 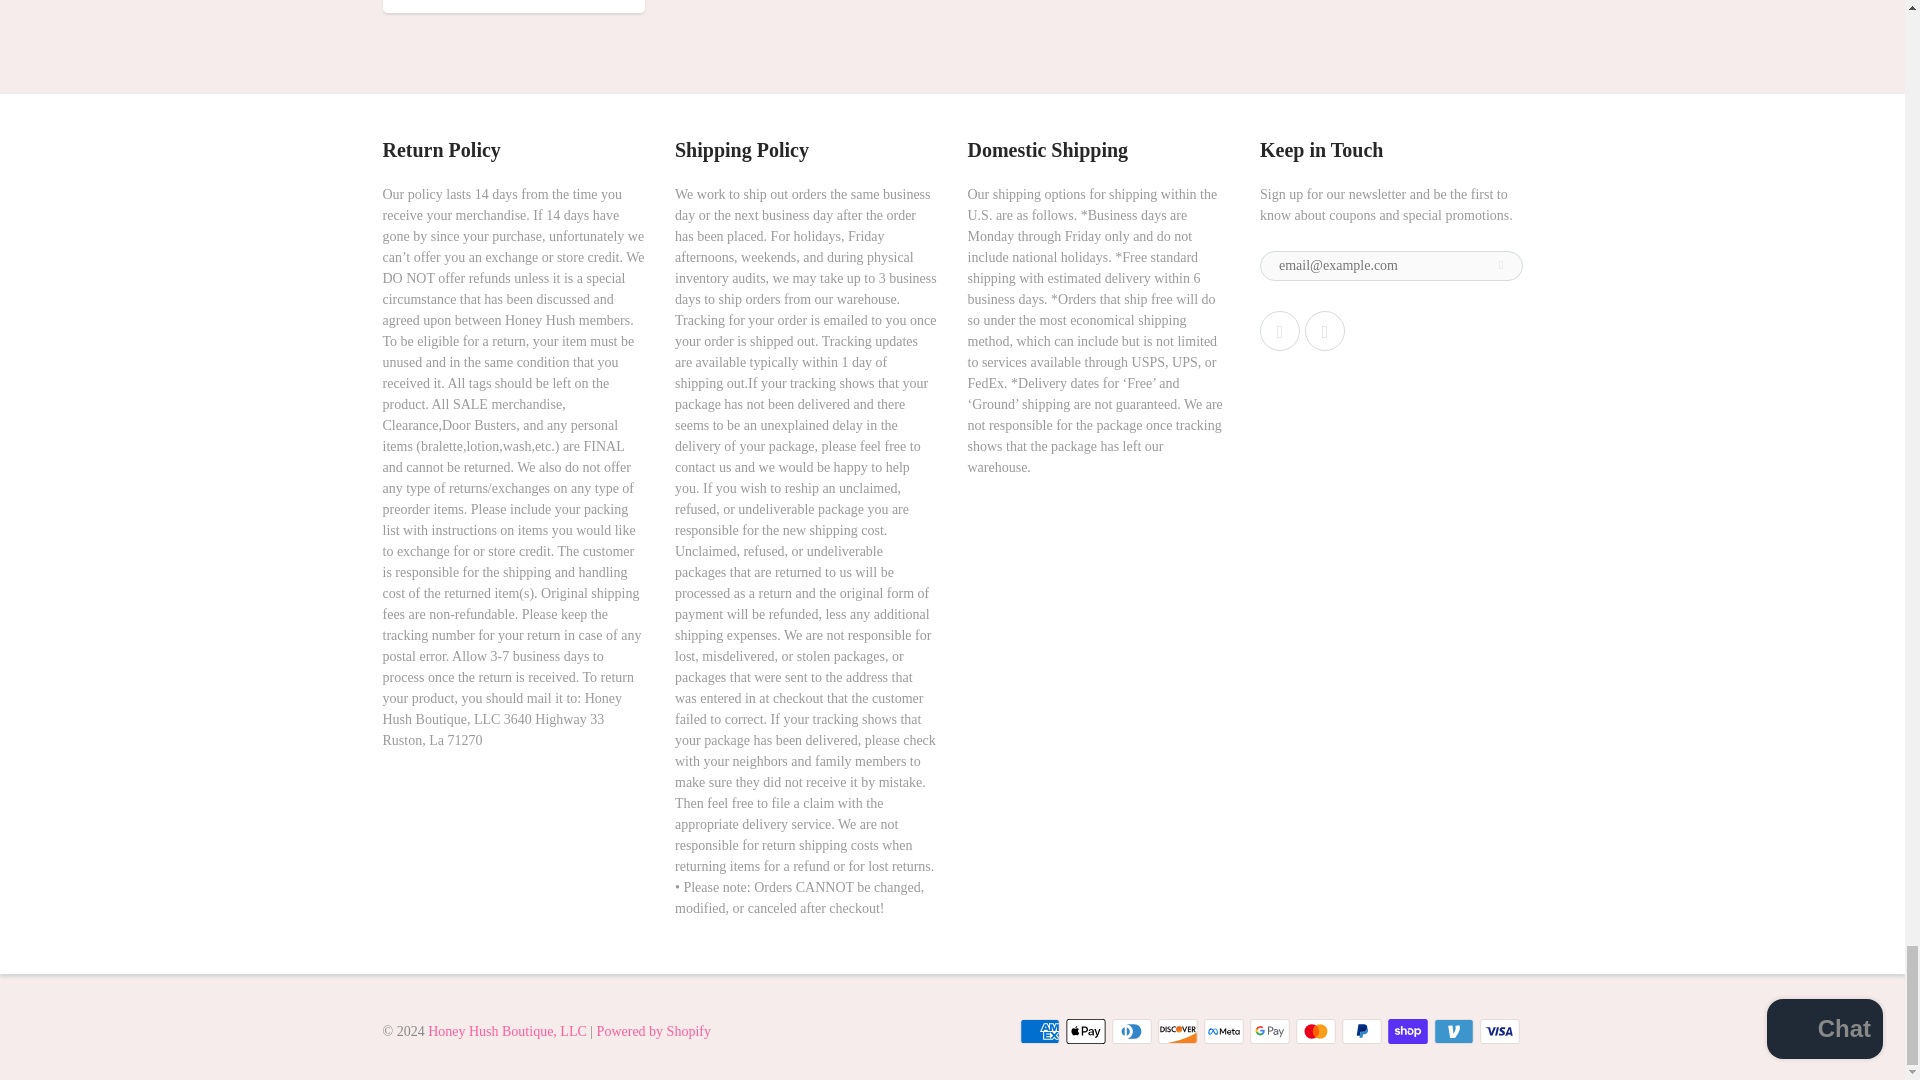 I want to click on Shop Pay, so click(x=1408, y=1032).